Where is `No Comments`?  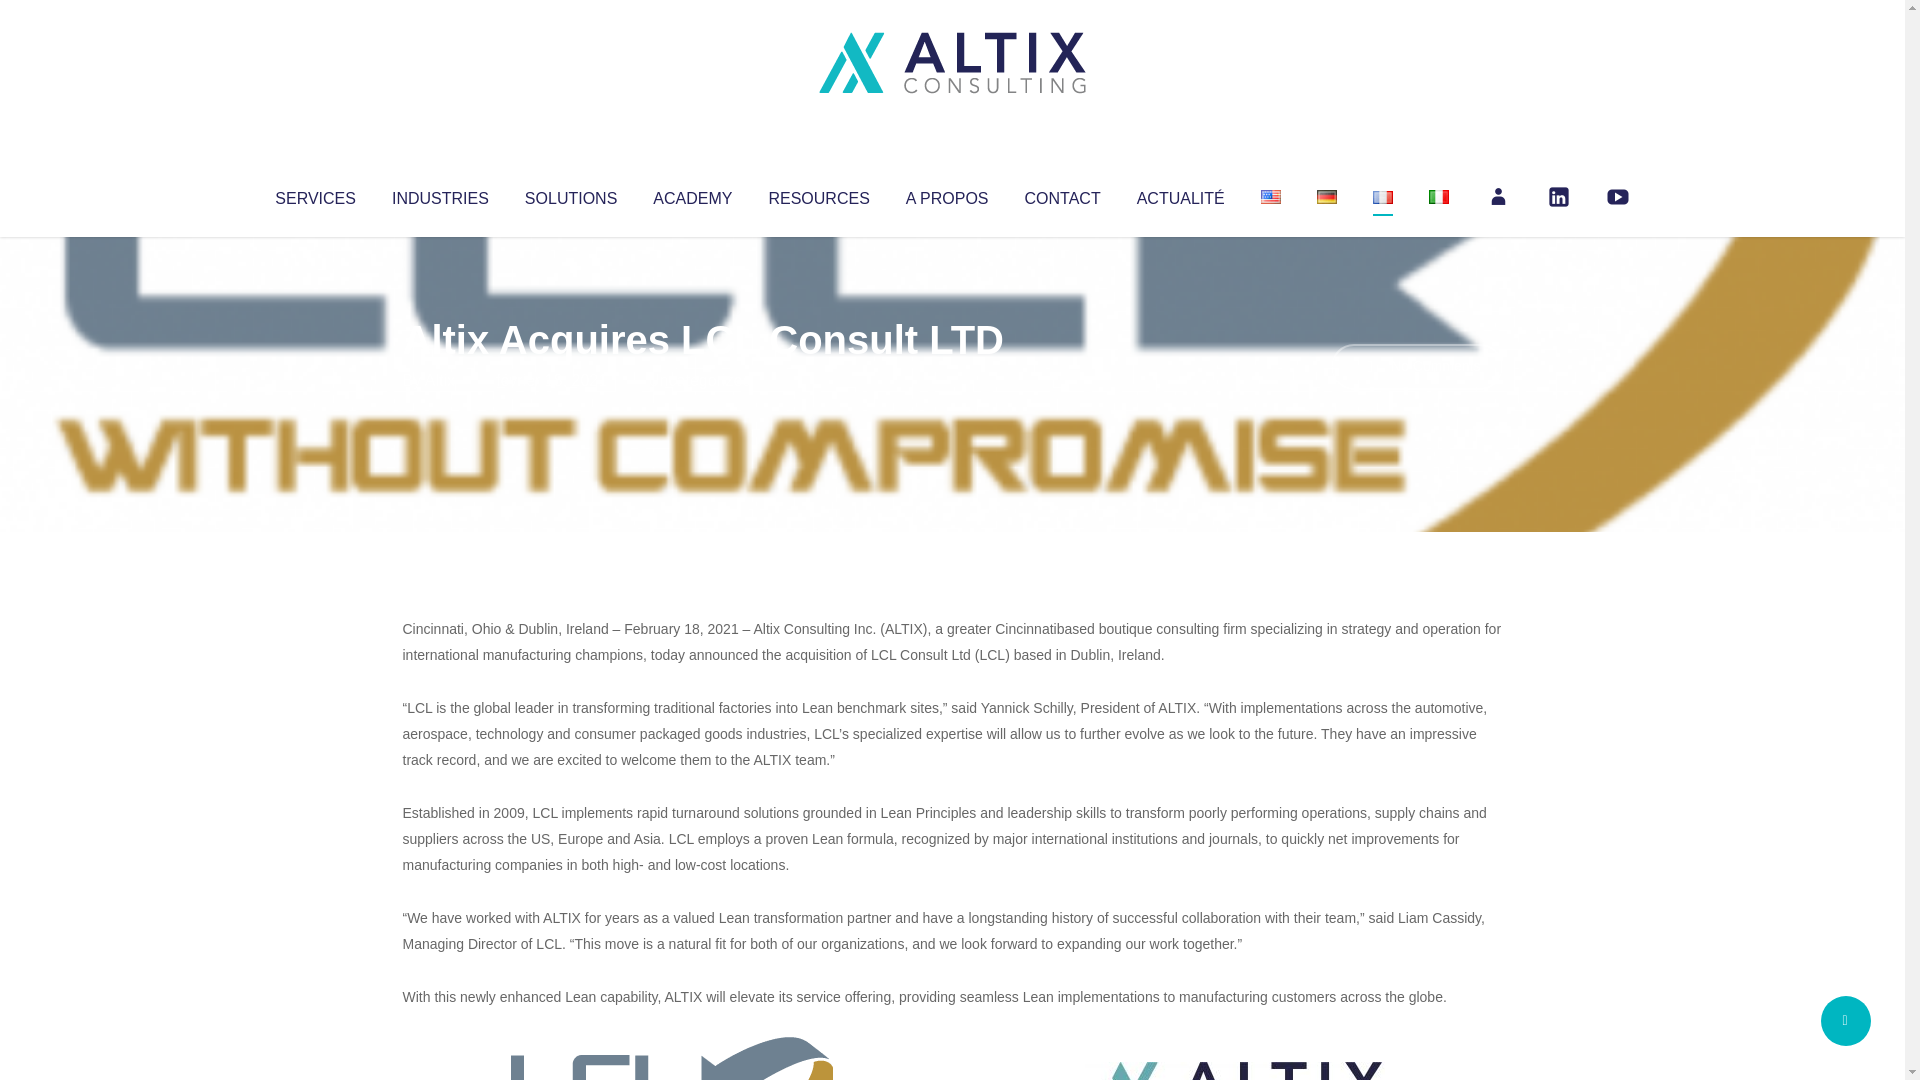
No Comments is located at coordinates (1416, 366).